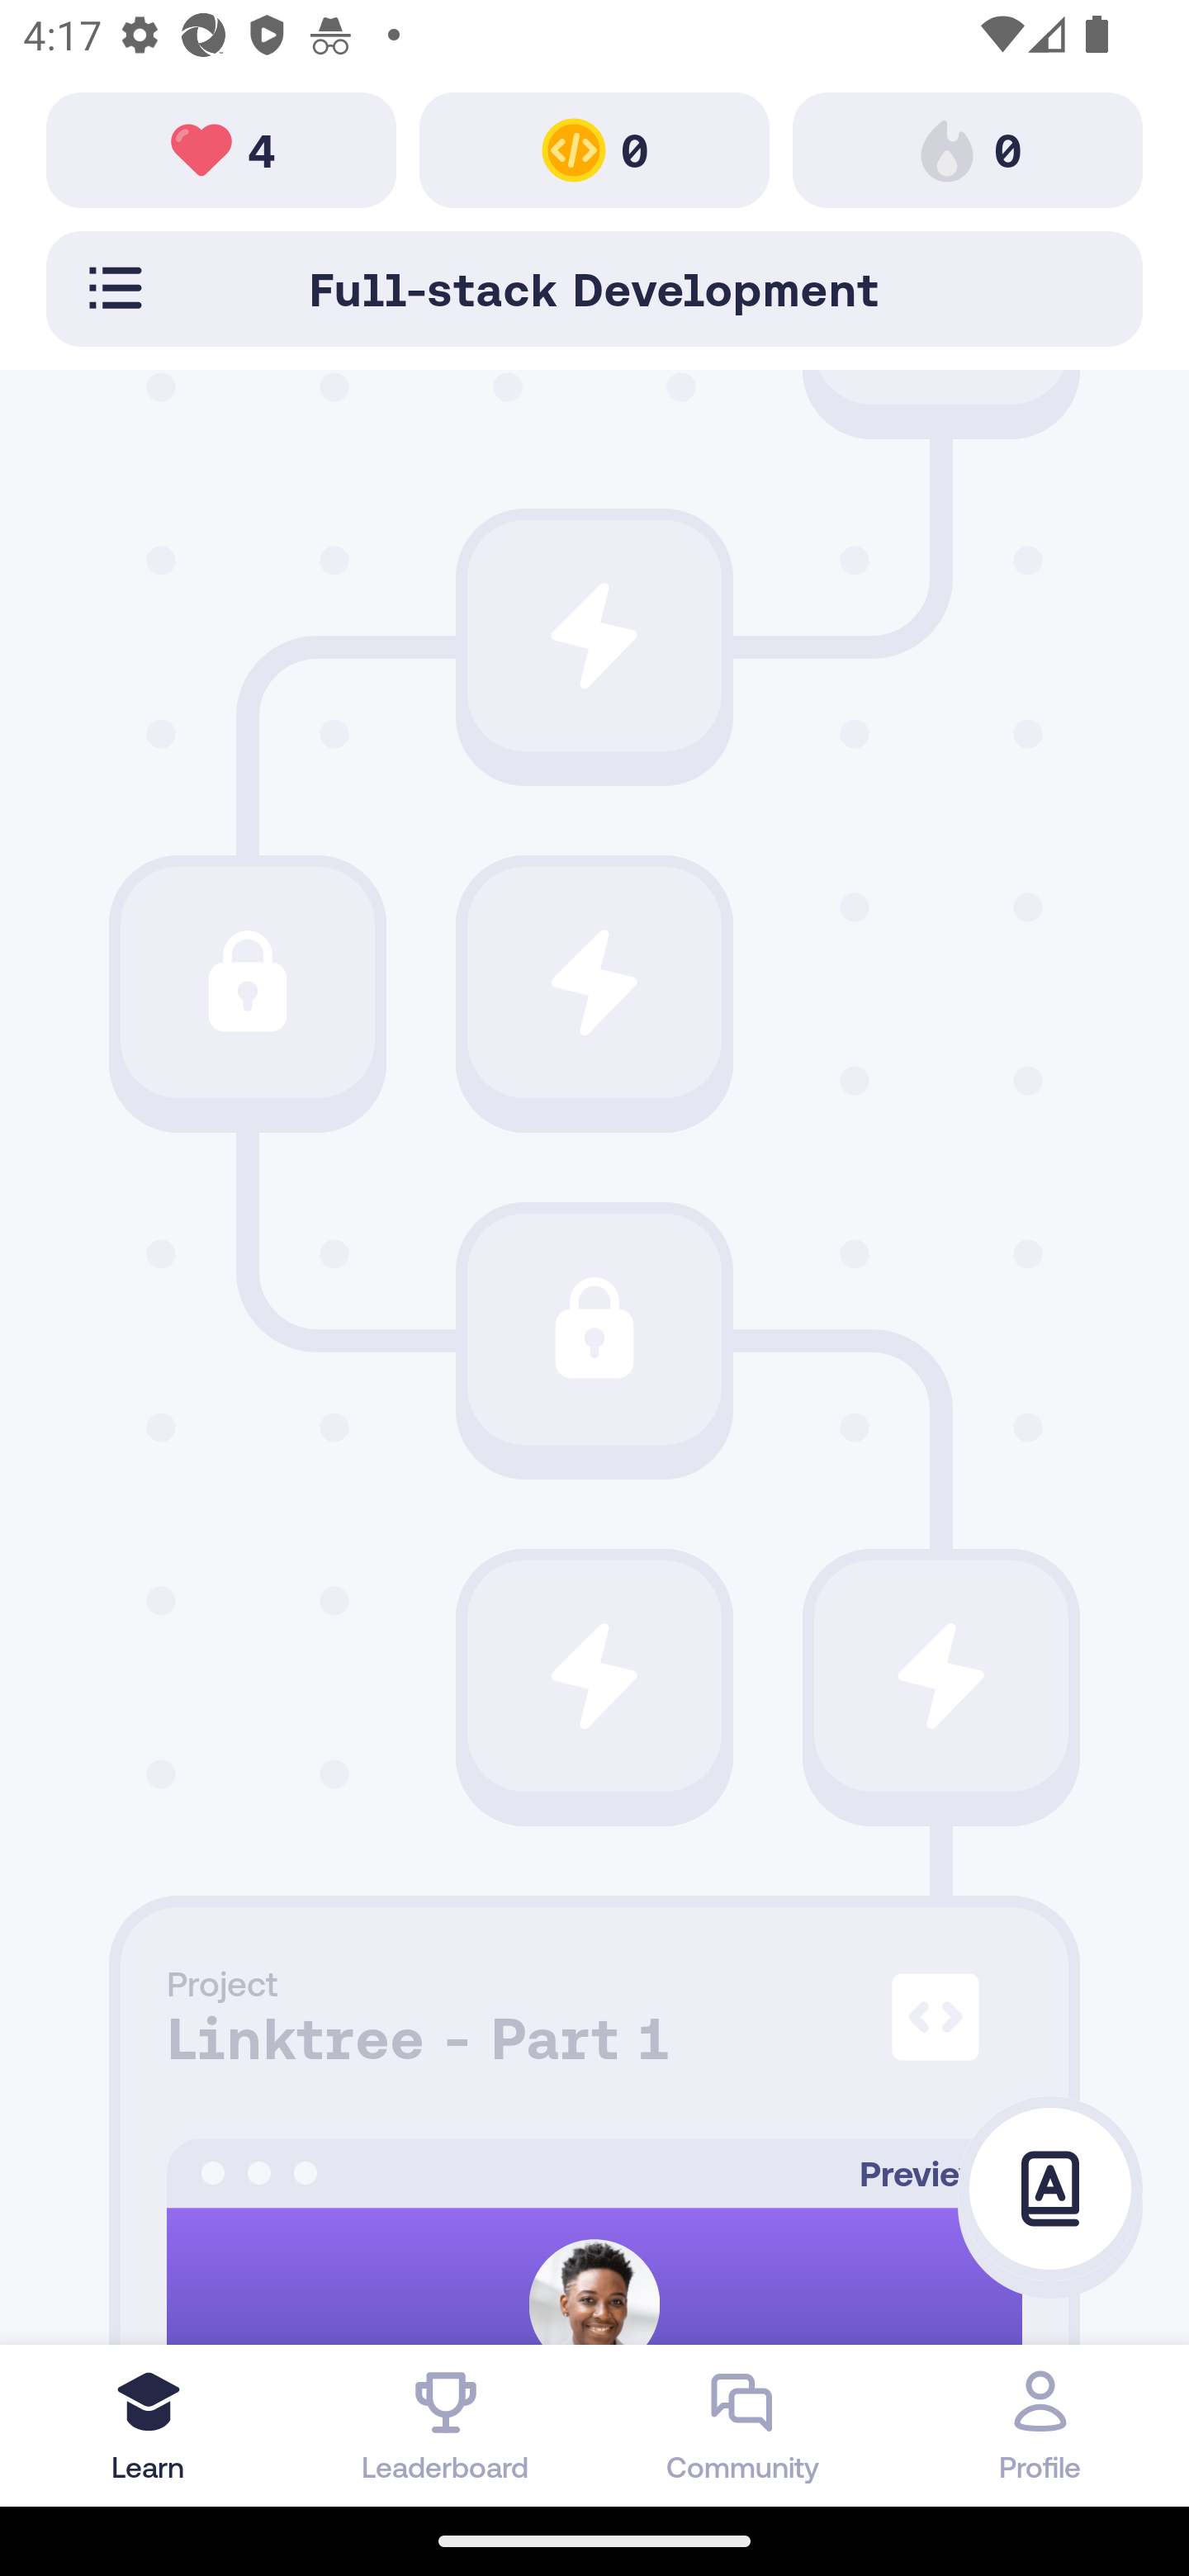 The image size is (1189, 2576). I want to click on Leaderboard, so click(446, 2425).